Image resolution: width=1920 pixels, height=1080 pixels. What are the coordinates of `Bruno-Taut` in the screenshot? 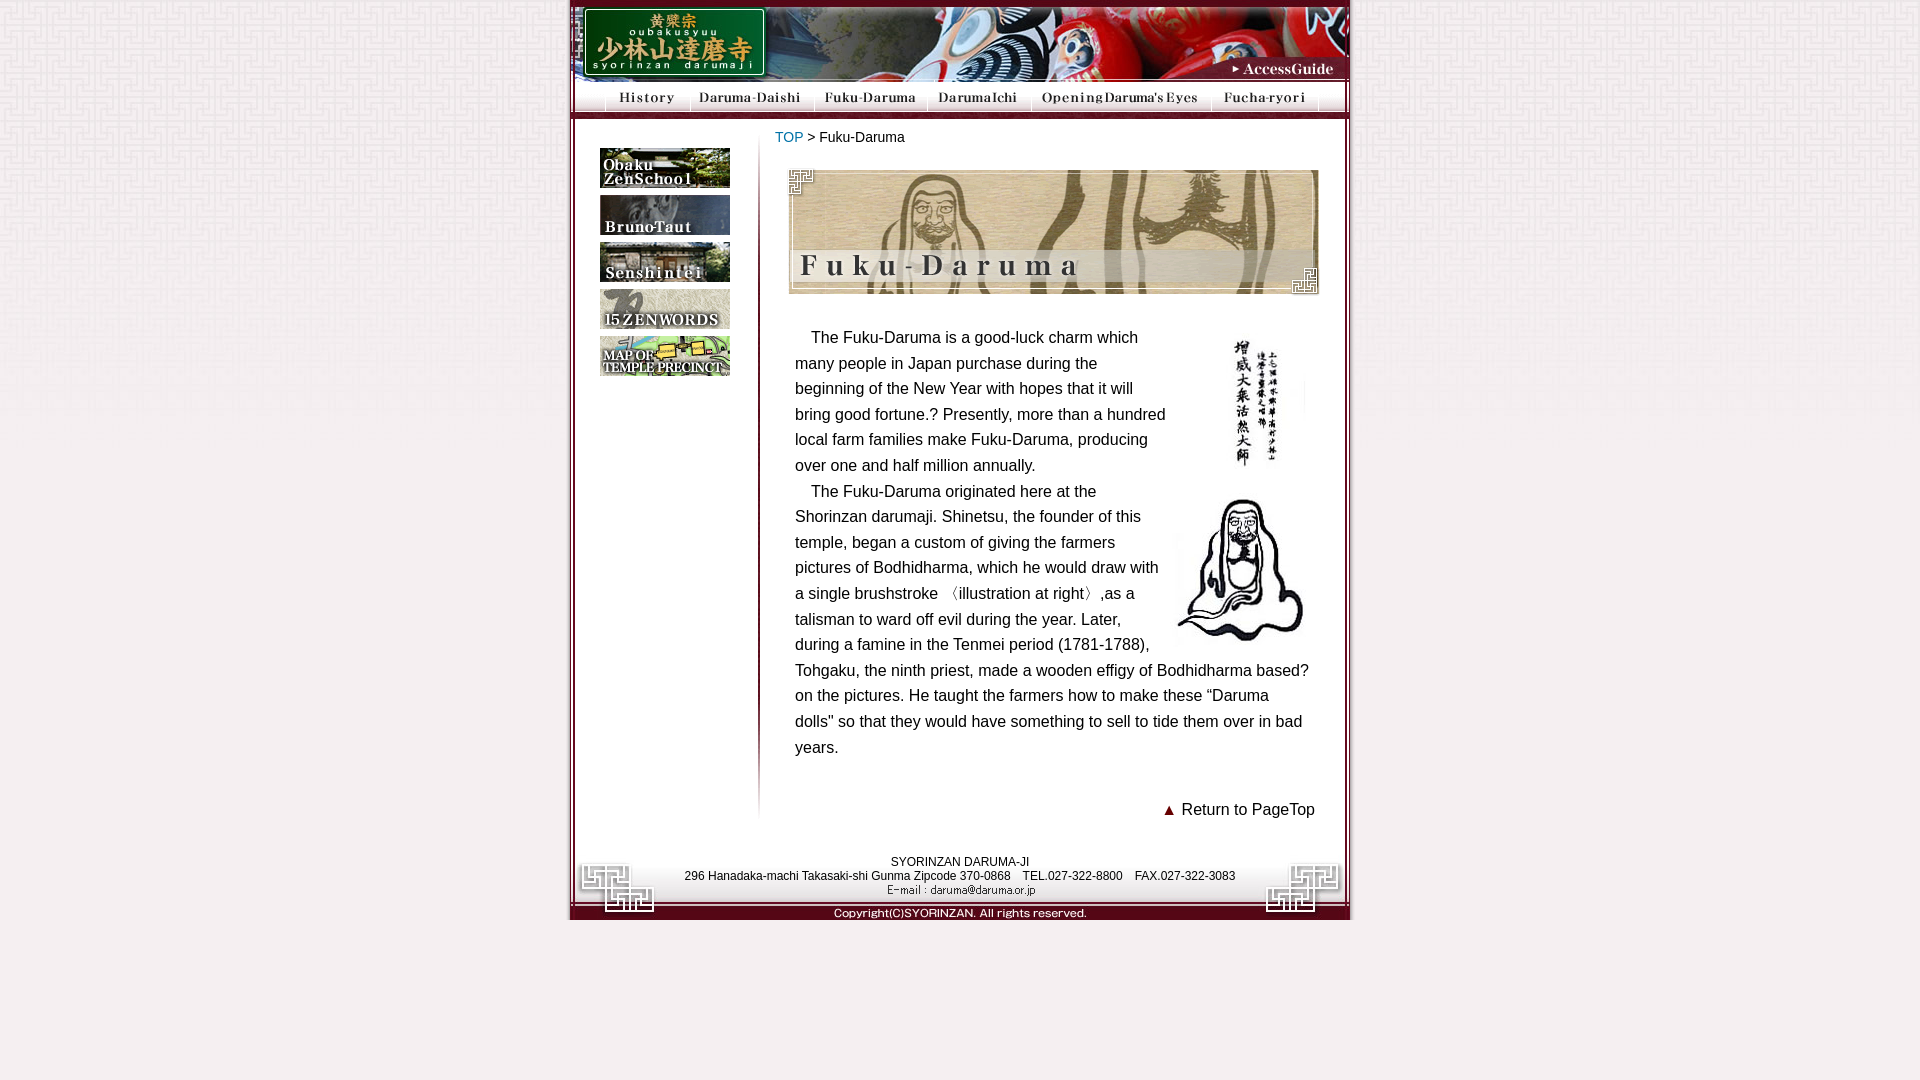 It's located at (664, 215).